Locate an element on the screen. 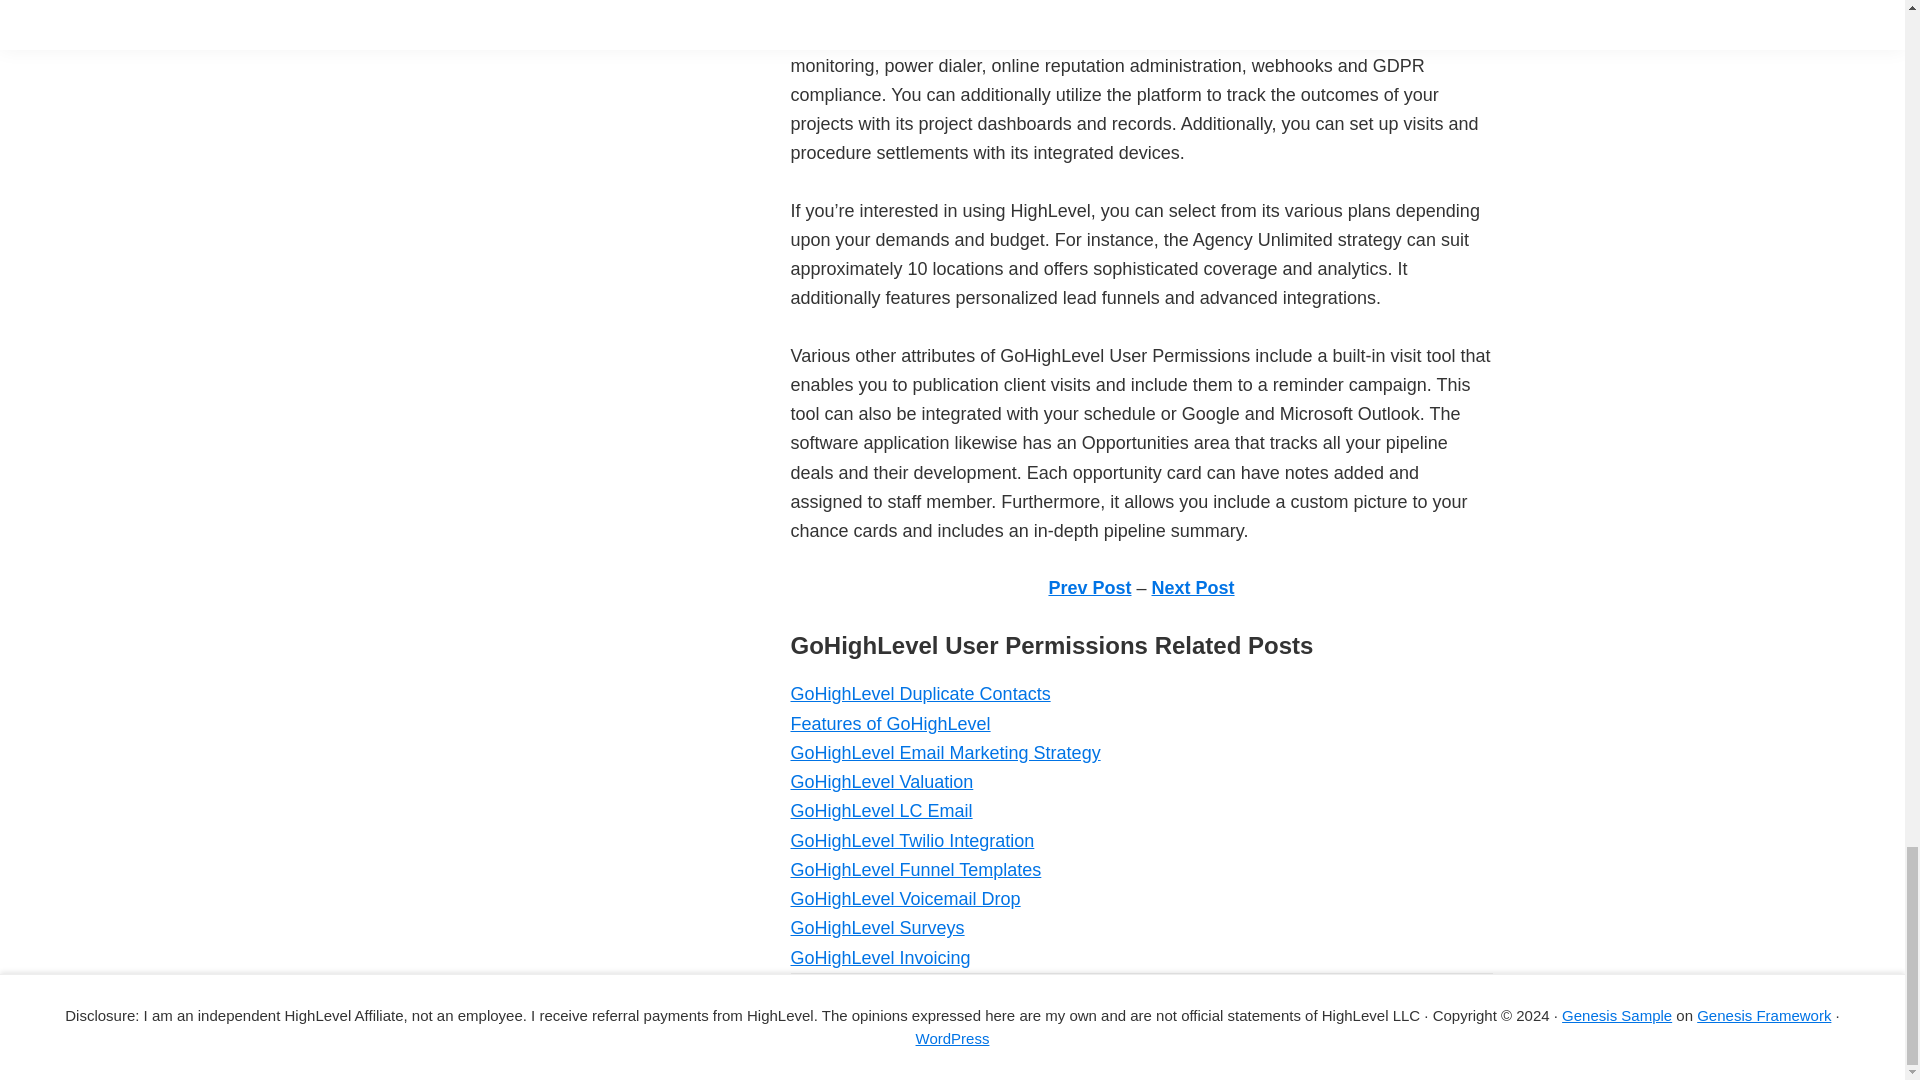  GoHighLevel Funnel Templates is located at coordinates (914, 870).